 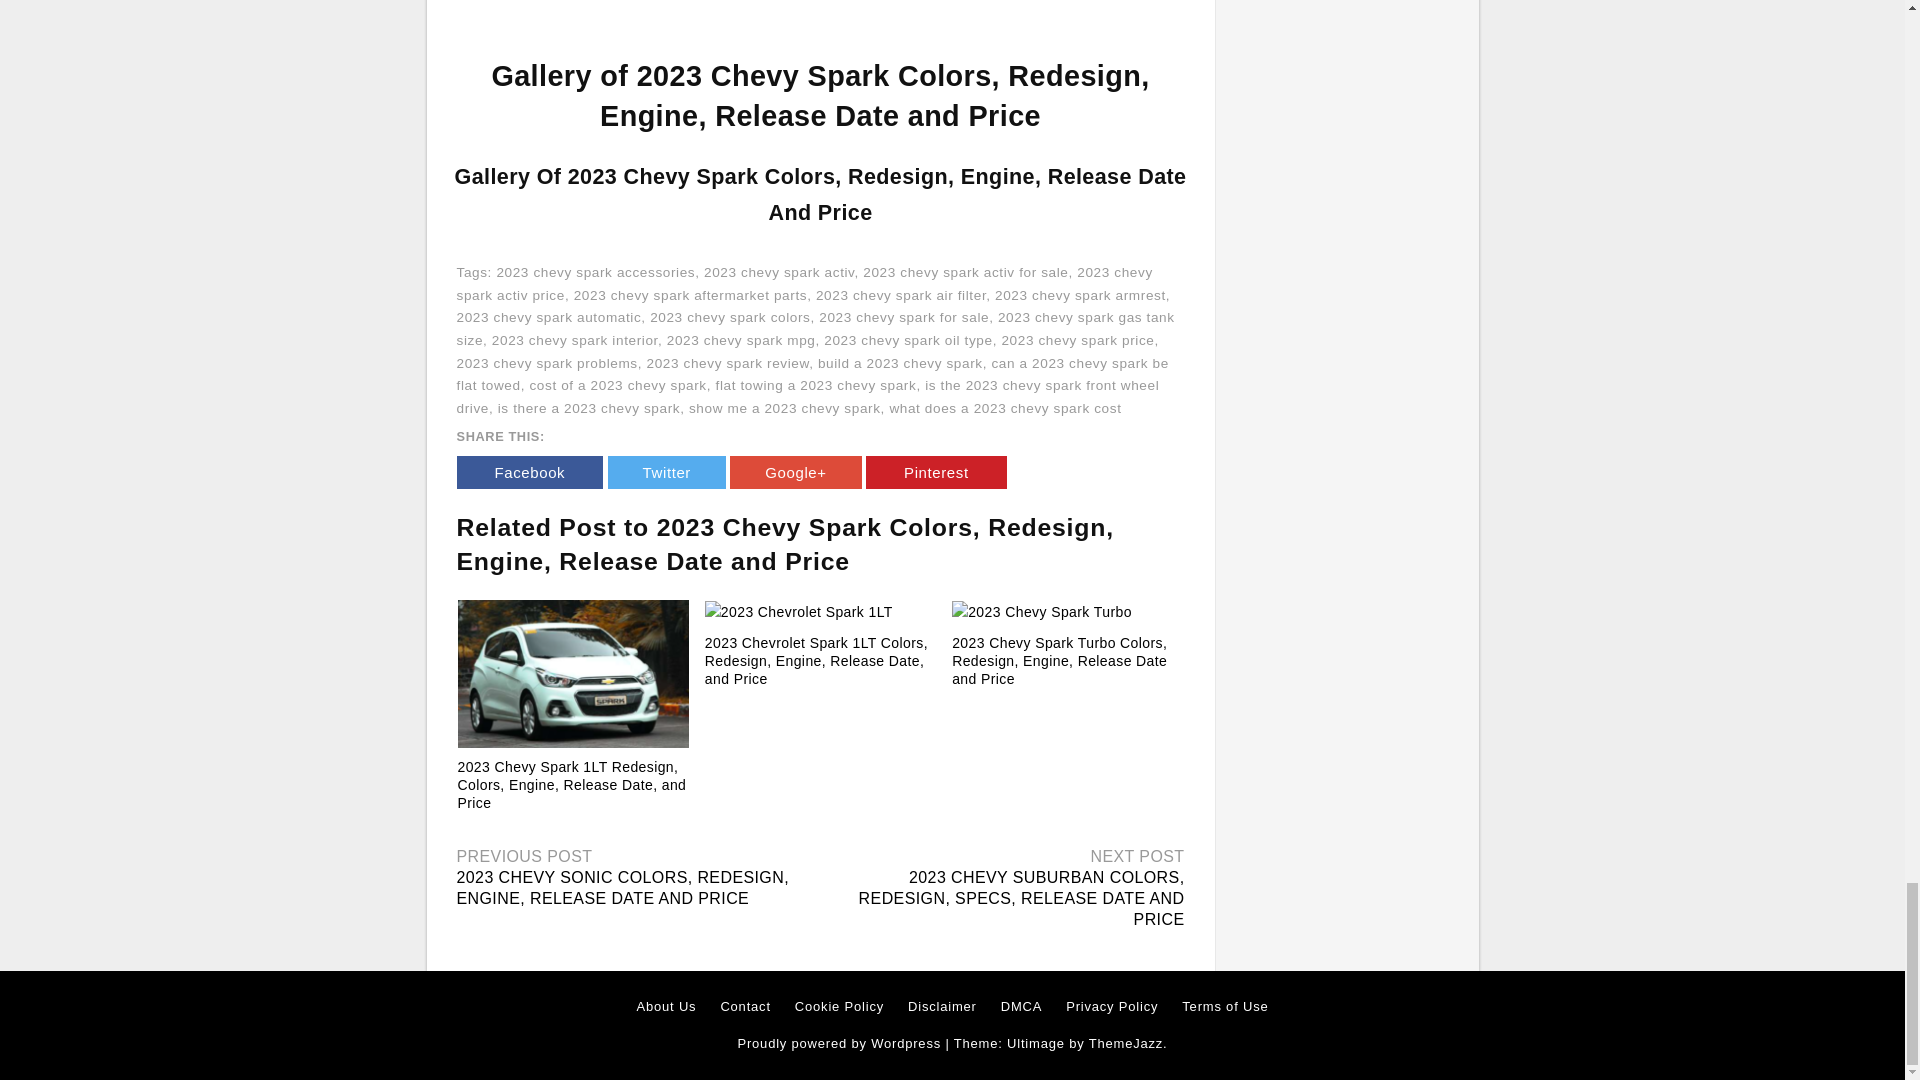 I want to click on 2023 chevy spark accessories, so click(x=595, y=272).